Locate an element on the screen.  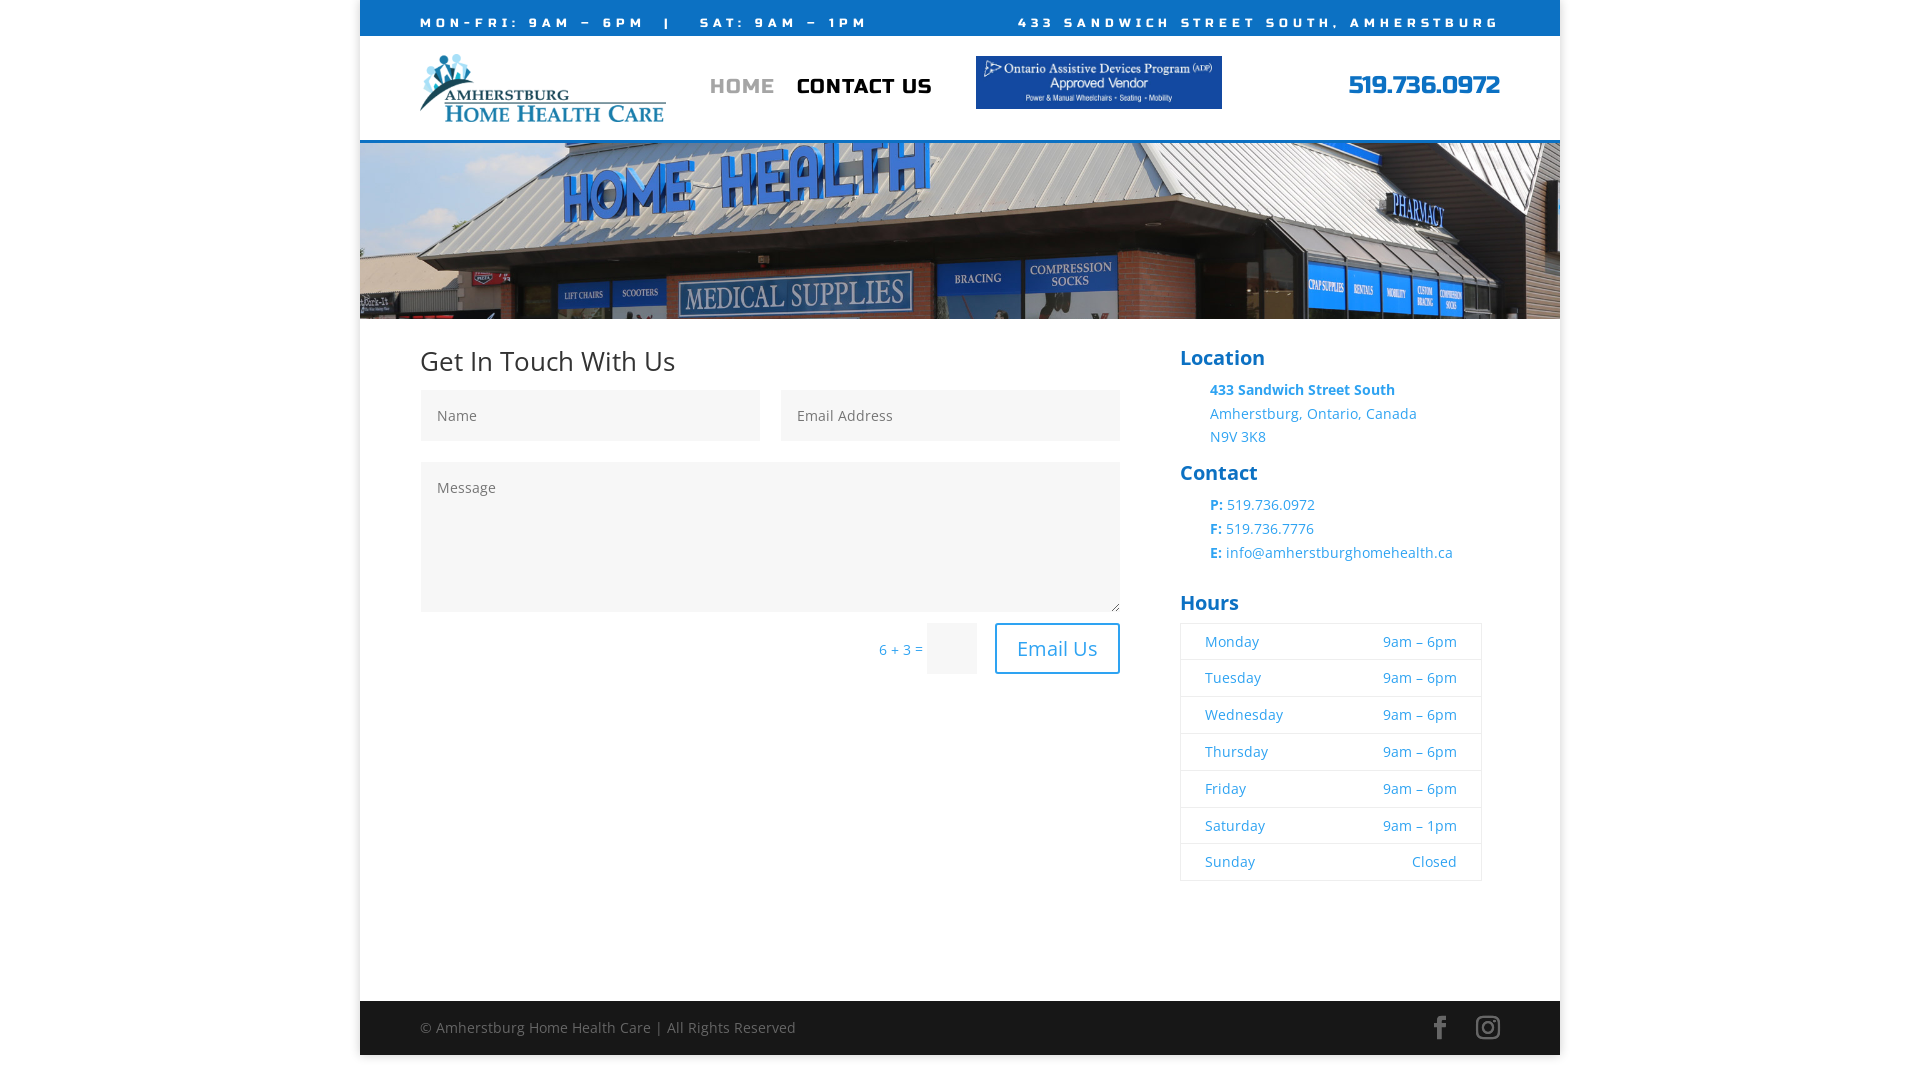
HOME is located at coordinates (742, 91).